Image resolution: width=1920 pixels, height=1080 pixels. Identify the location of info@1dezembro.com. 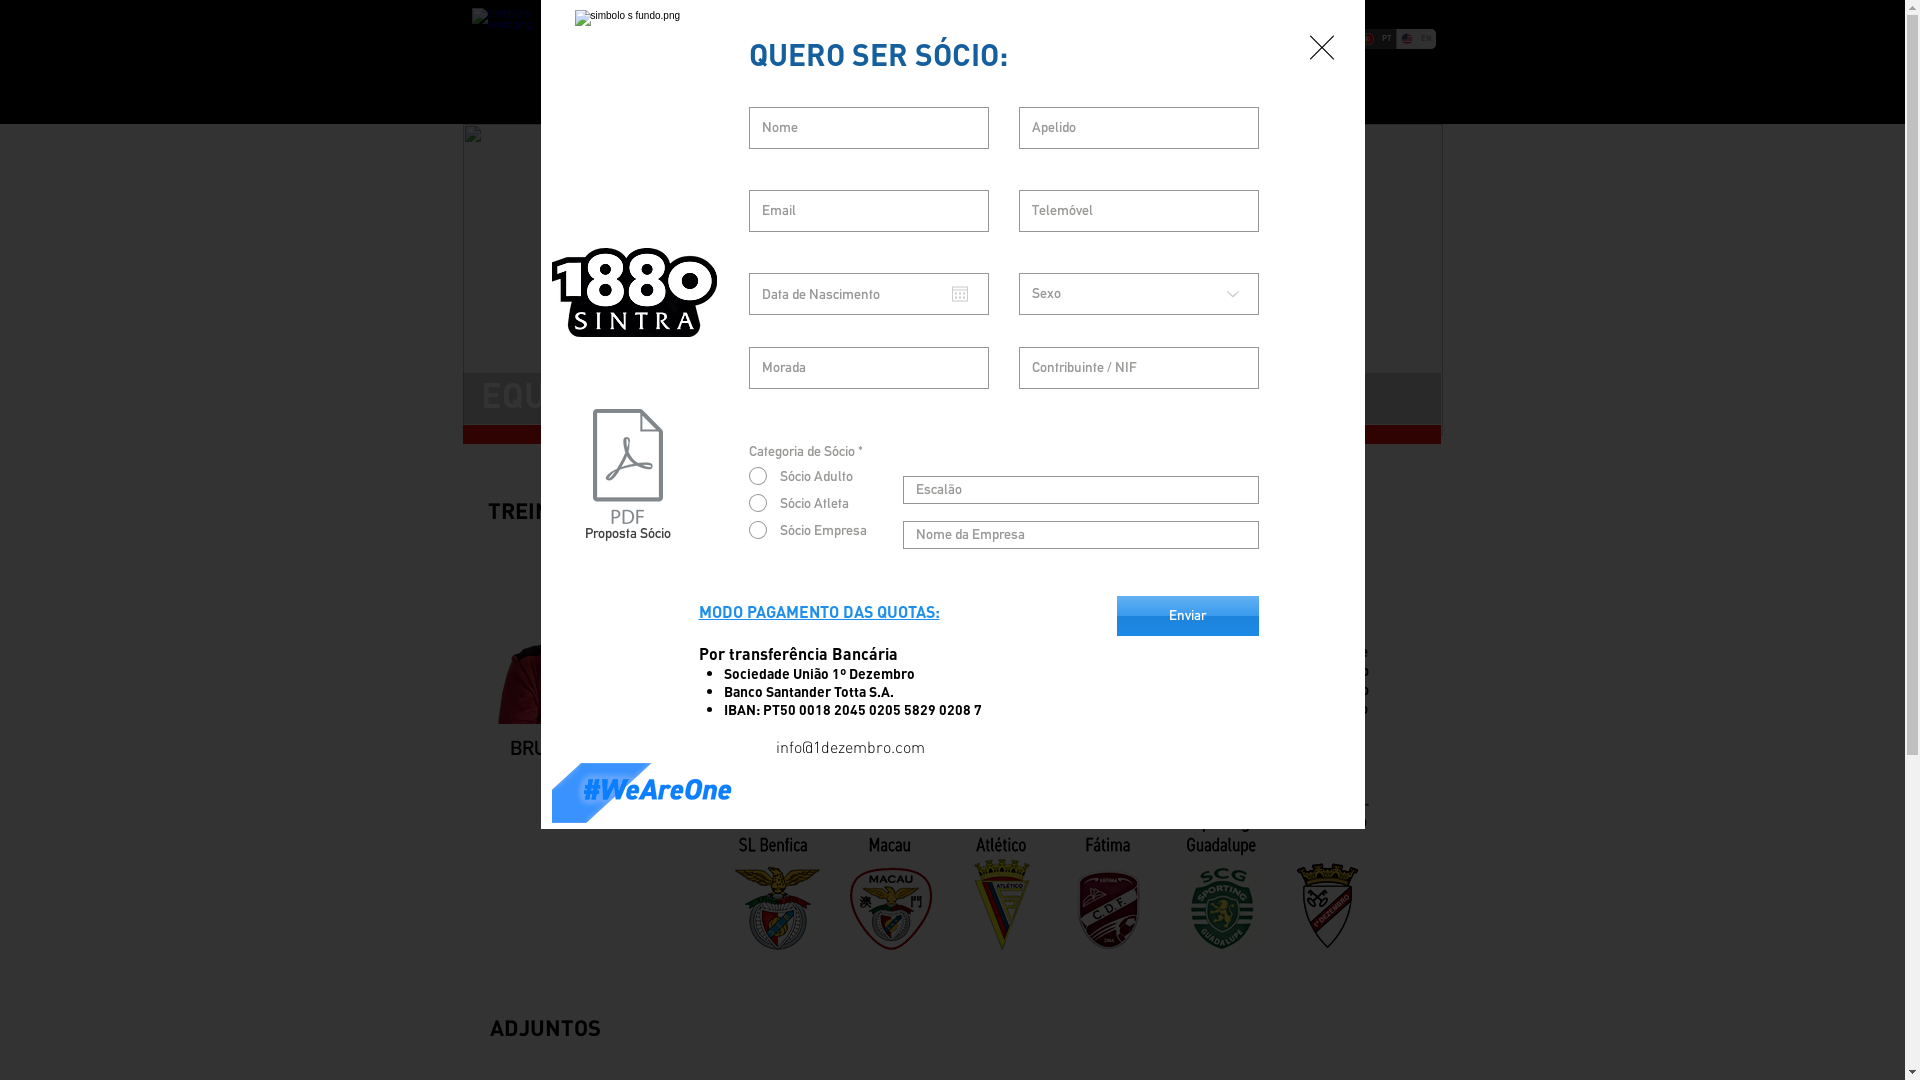
(850, 746).